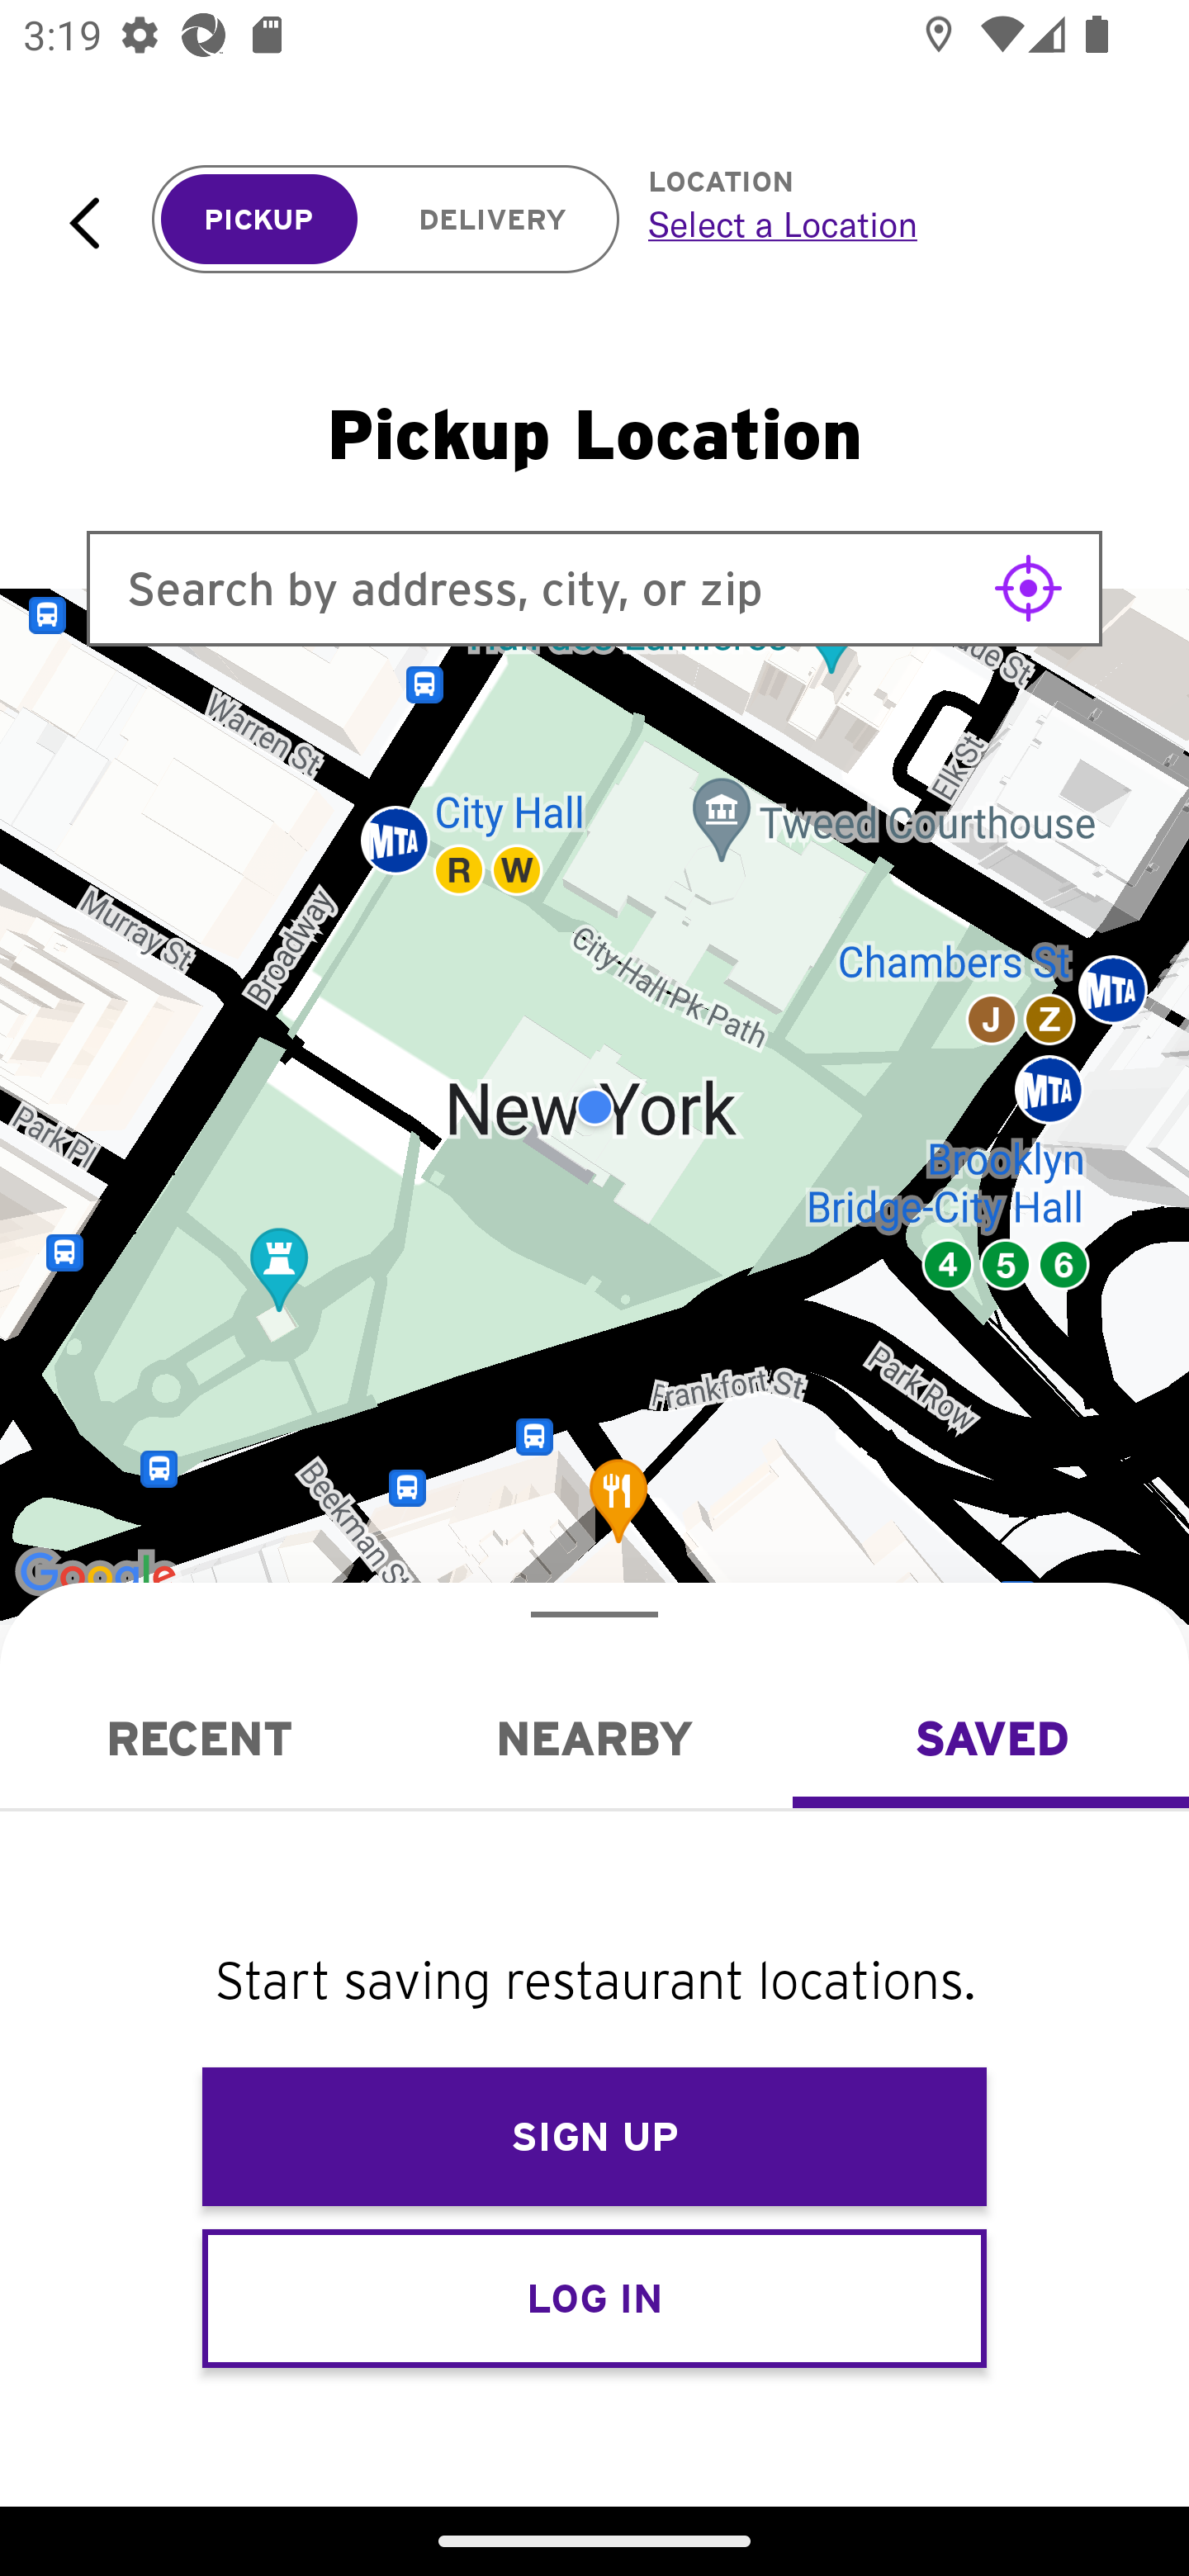 This screenshot has width=1189, height=2576. What do you see at coordinates (198, 1739) in the screenshot?
I see `Recent RECENT` at bounding box center [198, 1739].